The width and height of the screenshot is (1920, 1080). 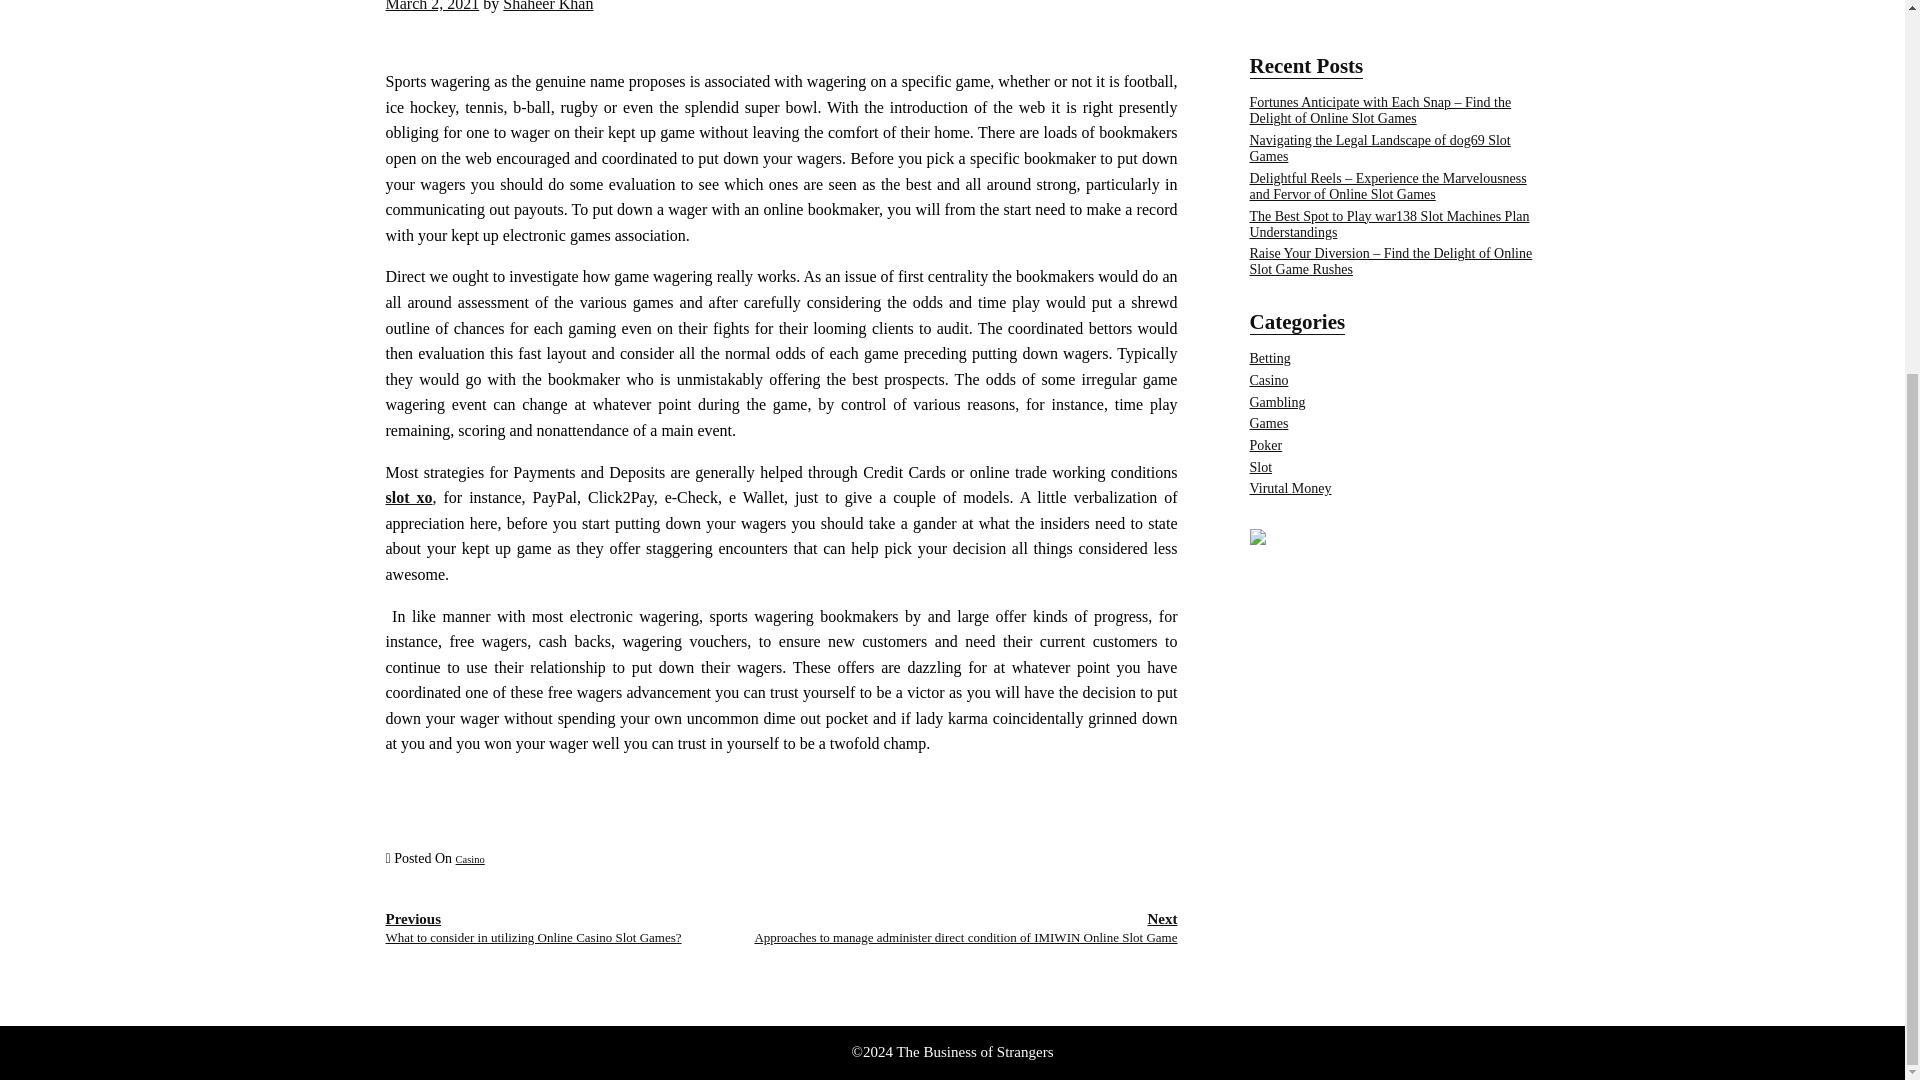 I want to click on Slot, so click(x=1260, y=468).